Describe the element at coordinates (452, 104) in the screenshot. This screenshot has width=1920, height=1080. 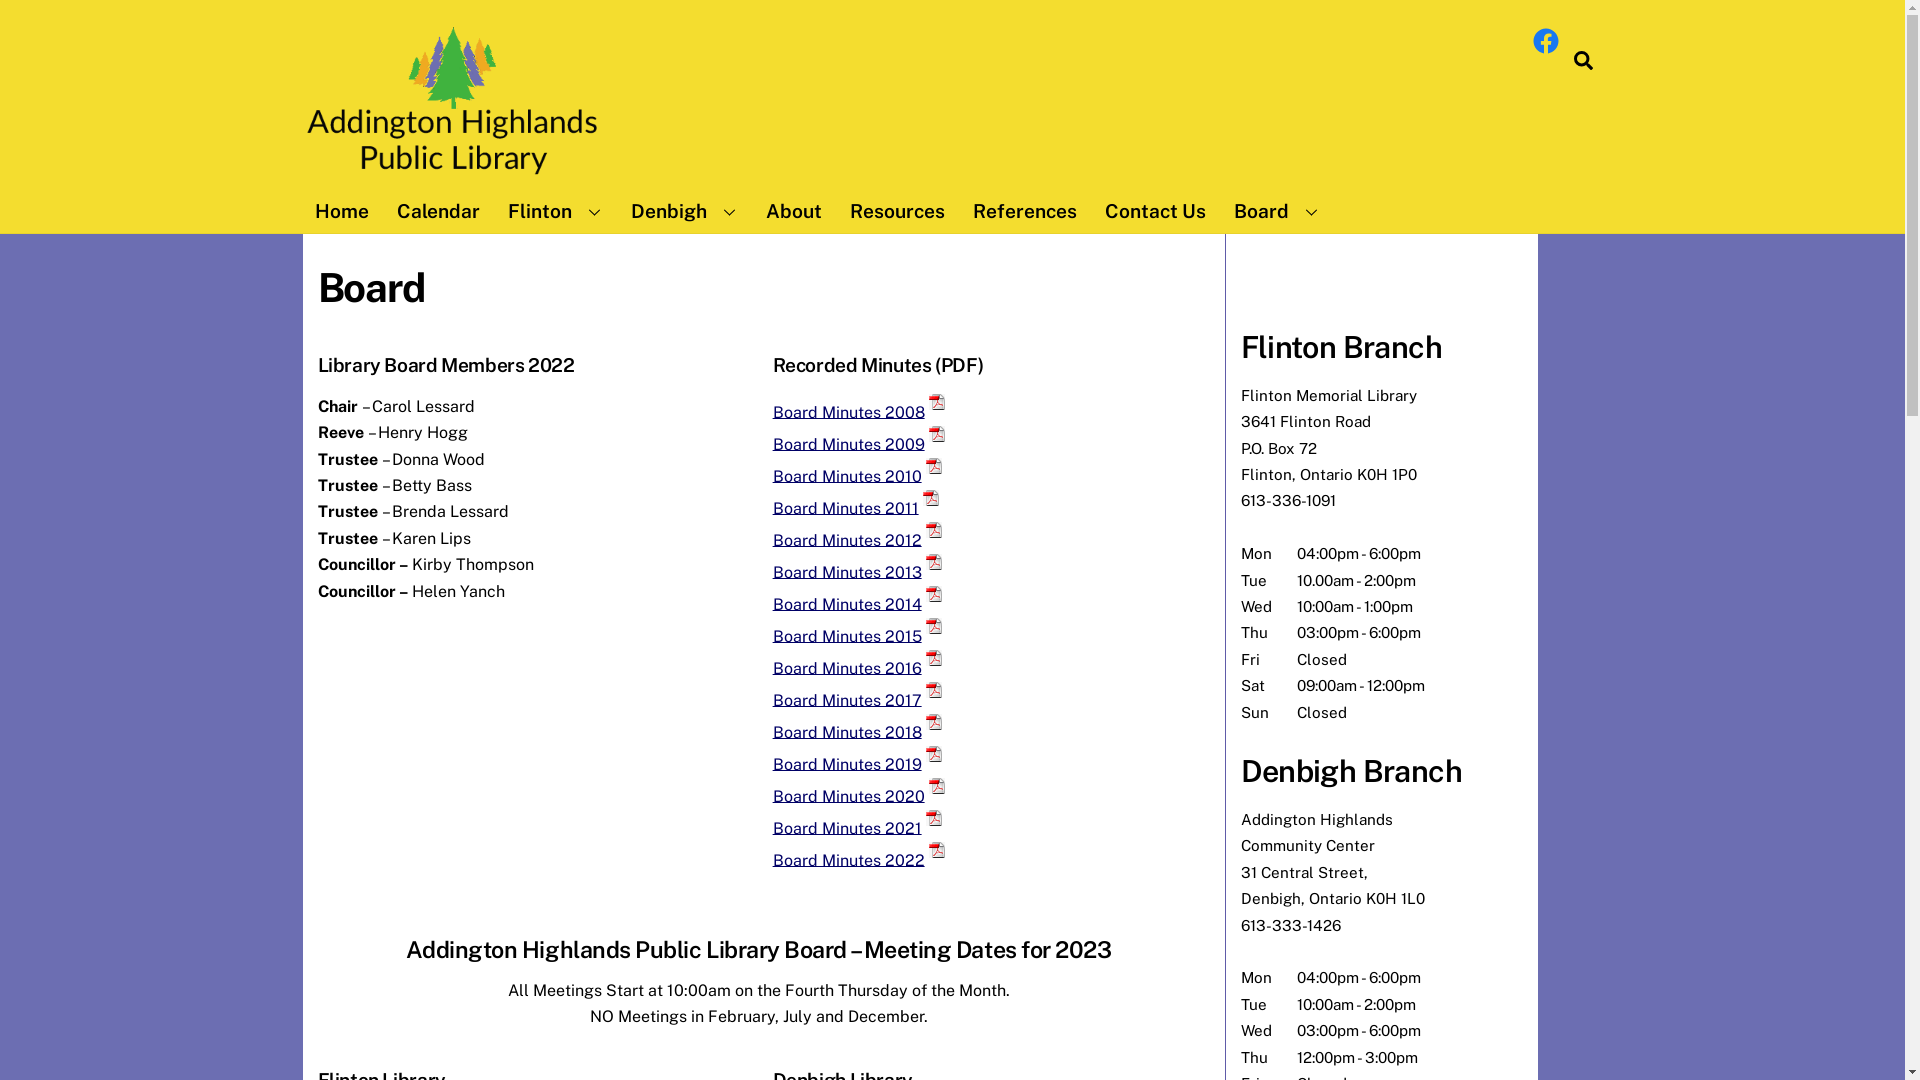
I see `Addington Highlands Public Library` at that location.